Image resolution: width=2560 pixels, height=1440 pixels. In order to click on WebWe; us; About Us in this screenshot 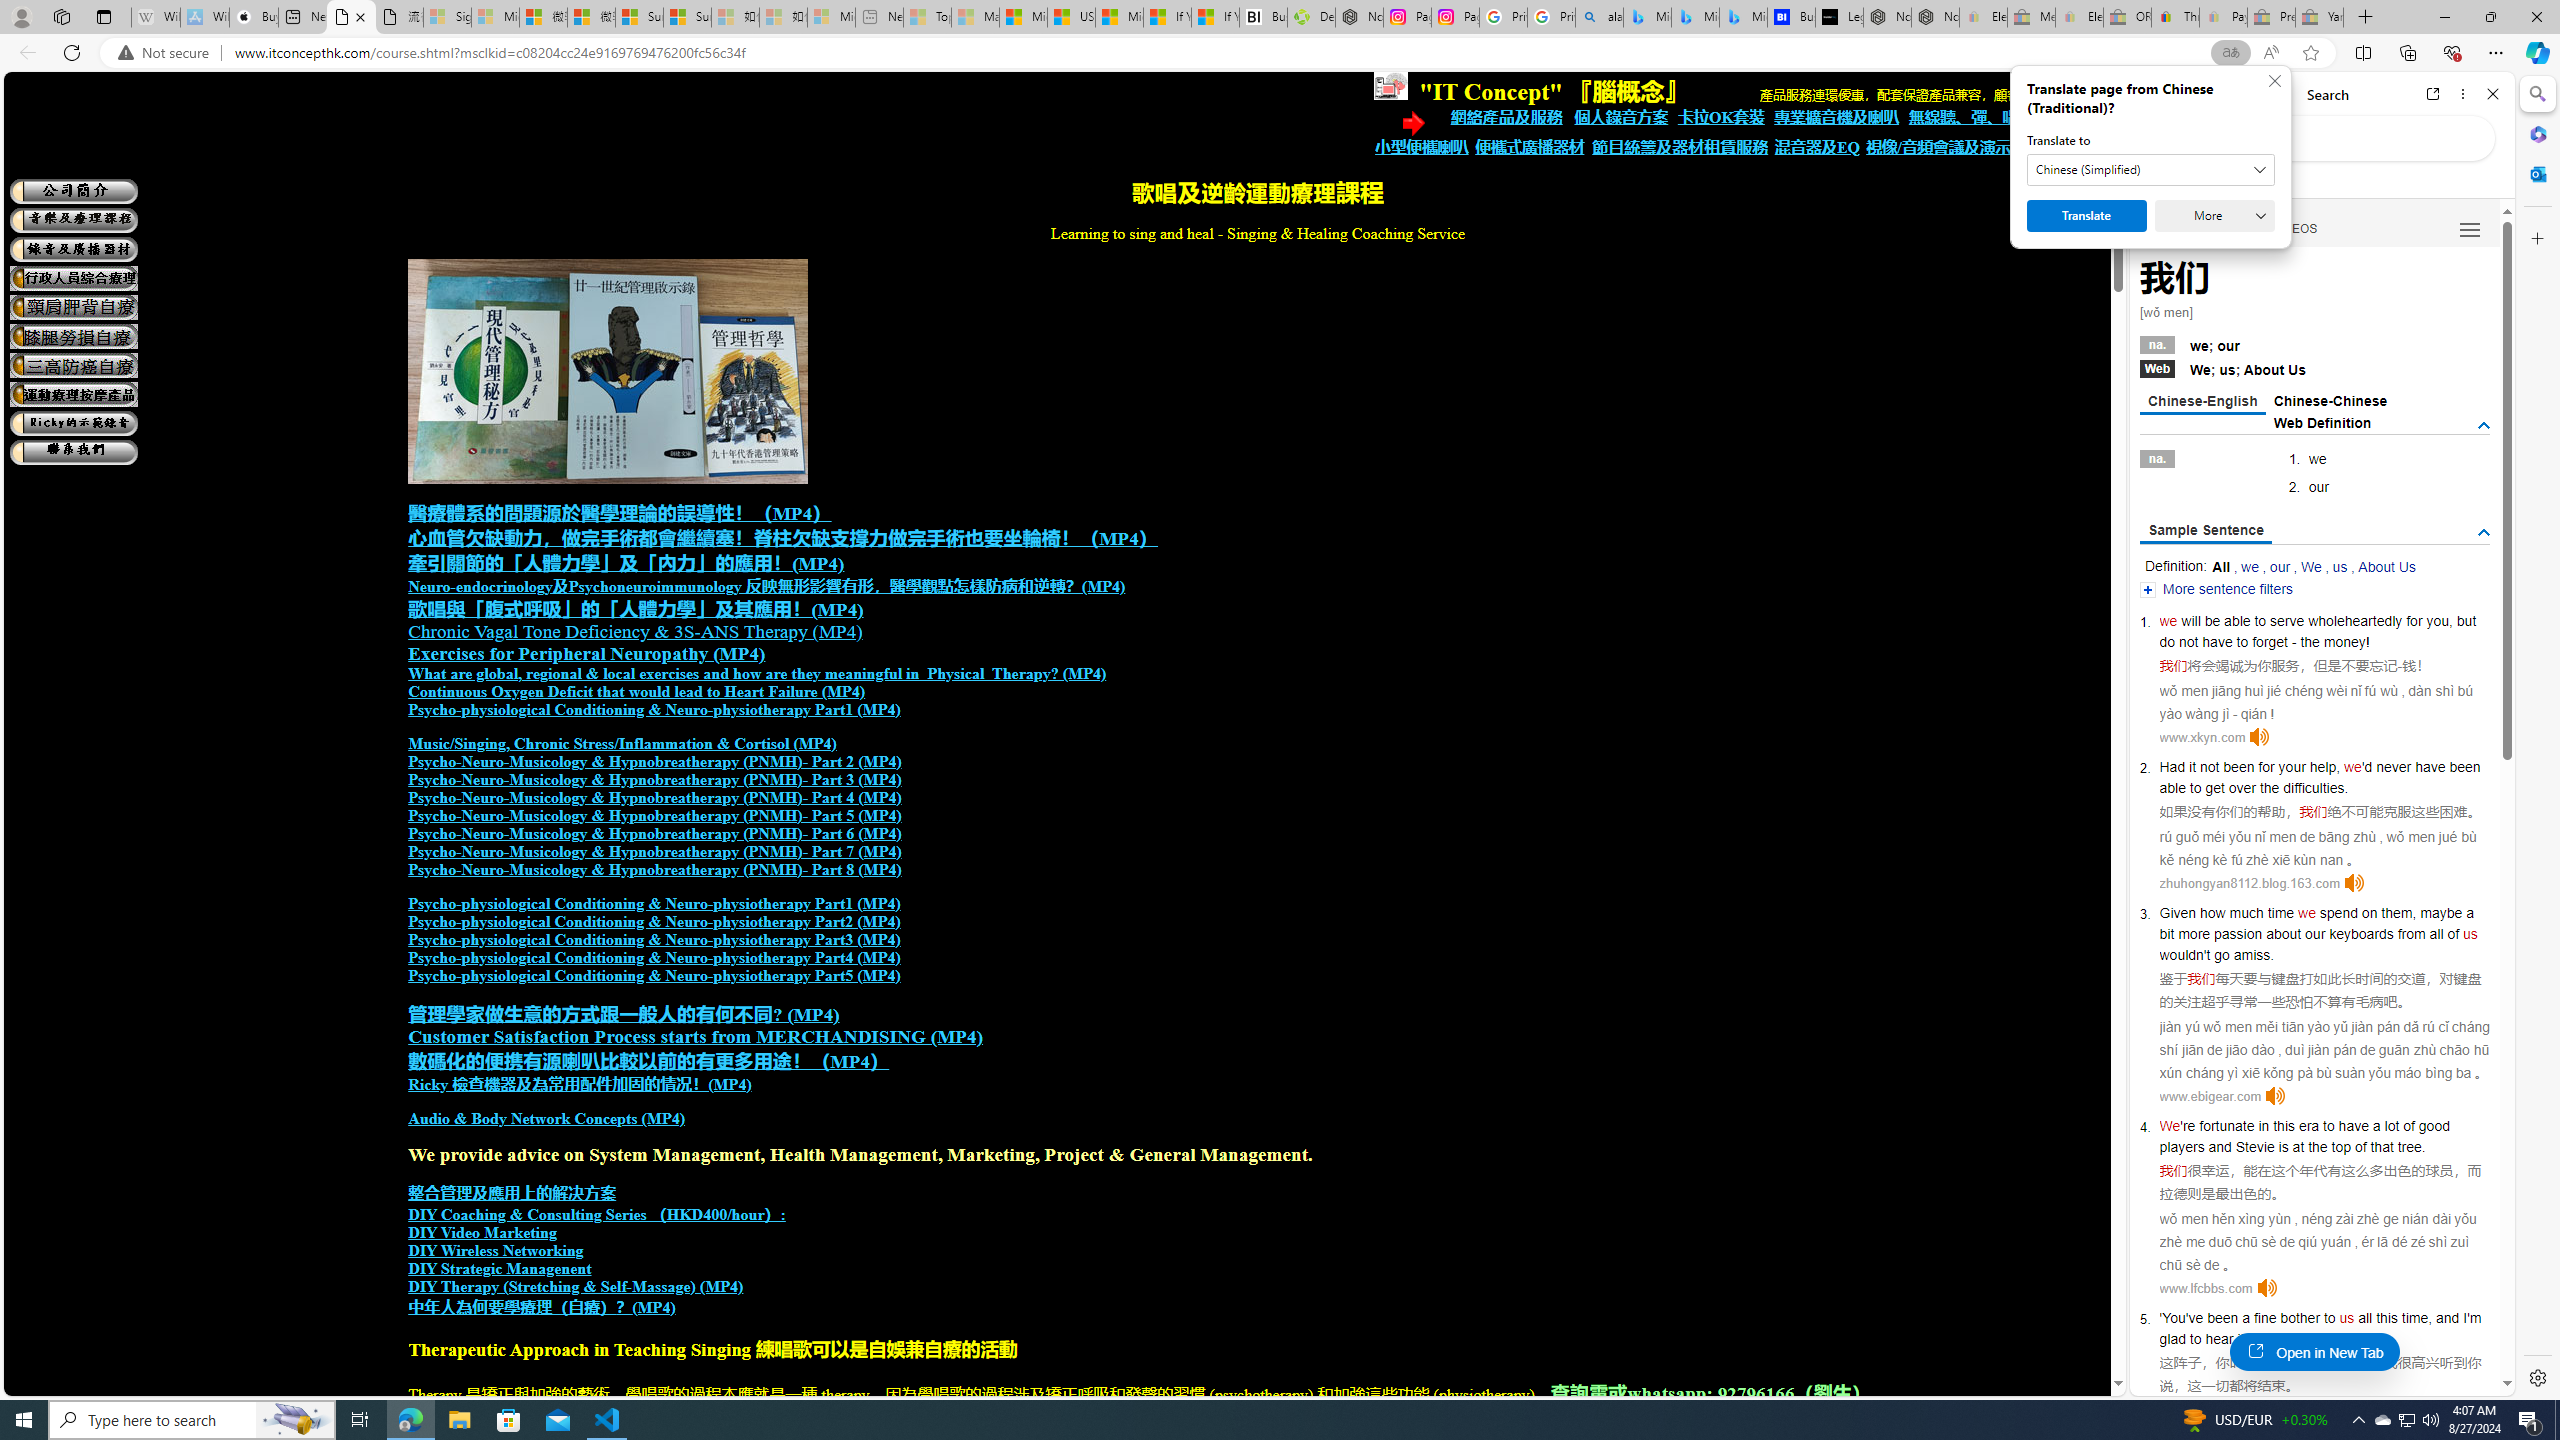, I will do `click(2315, 368)`.